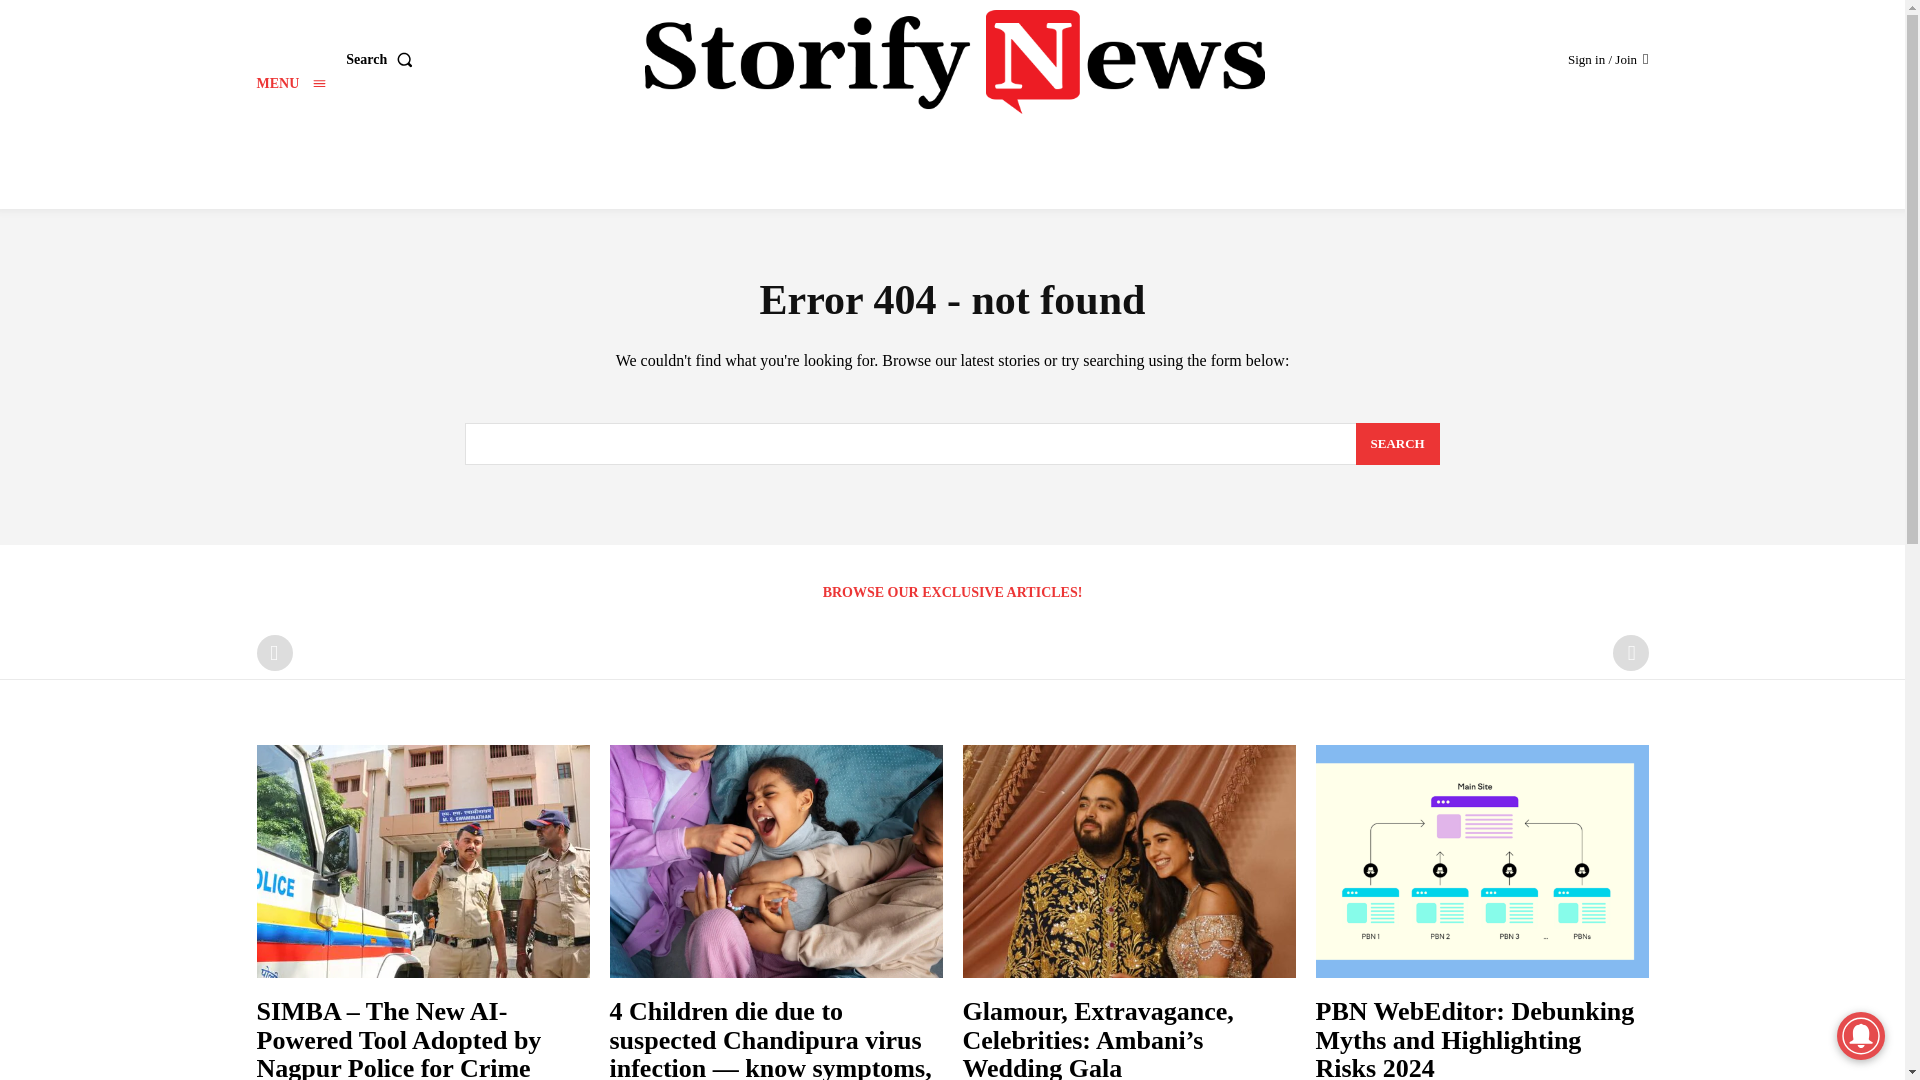 This screenshot has height=1080, width=1920. I want to click on Storify News, so click(955, 62).